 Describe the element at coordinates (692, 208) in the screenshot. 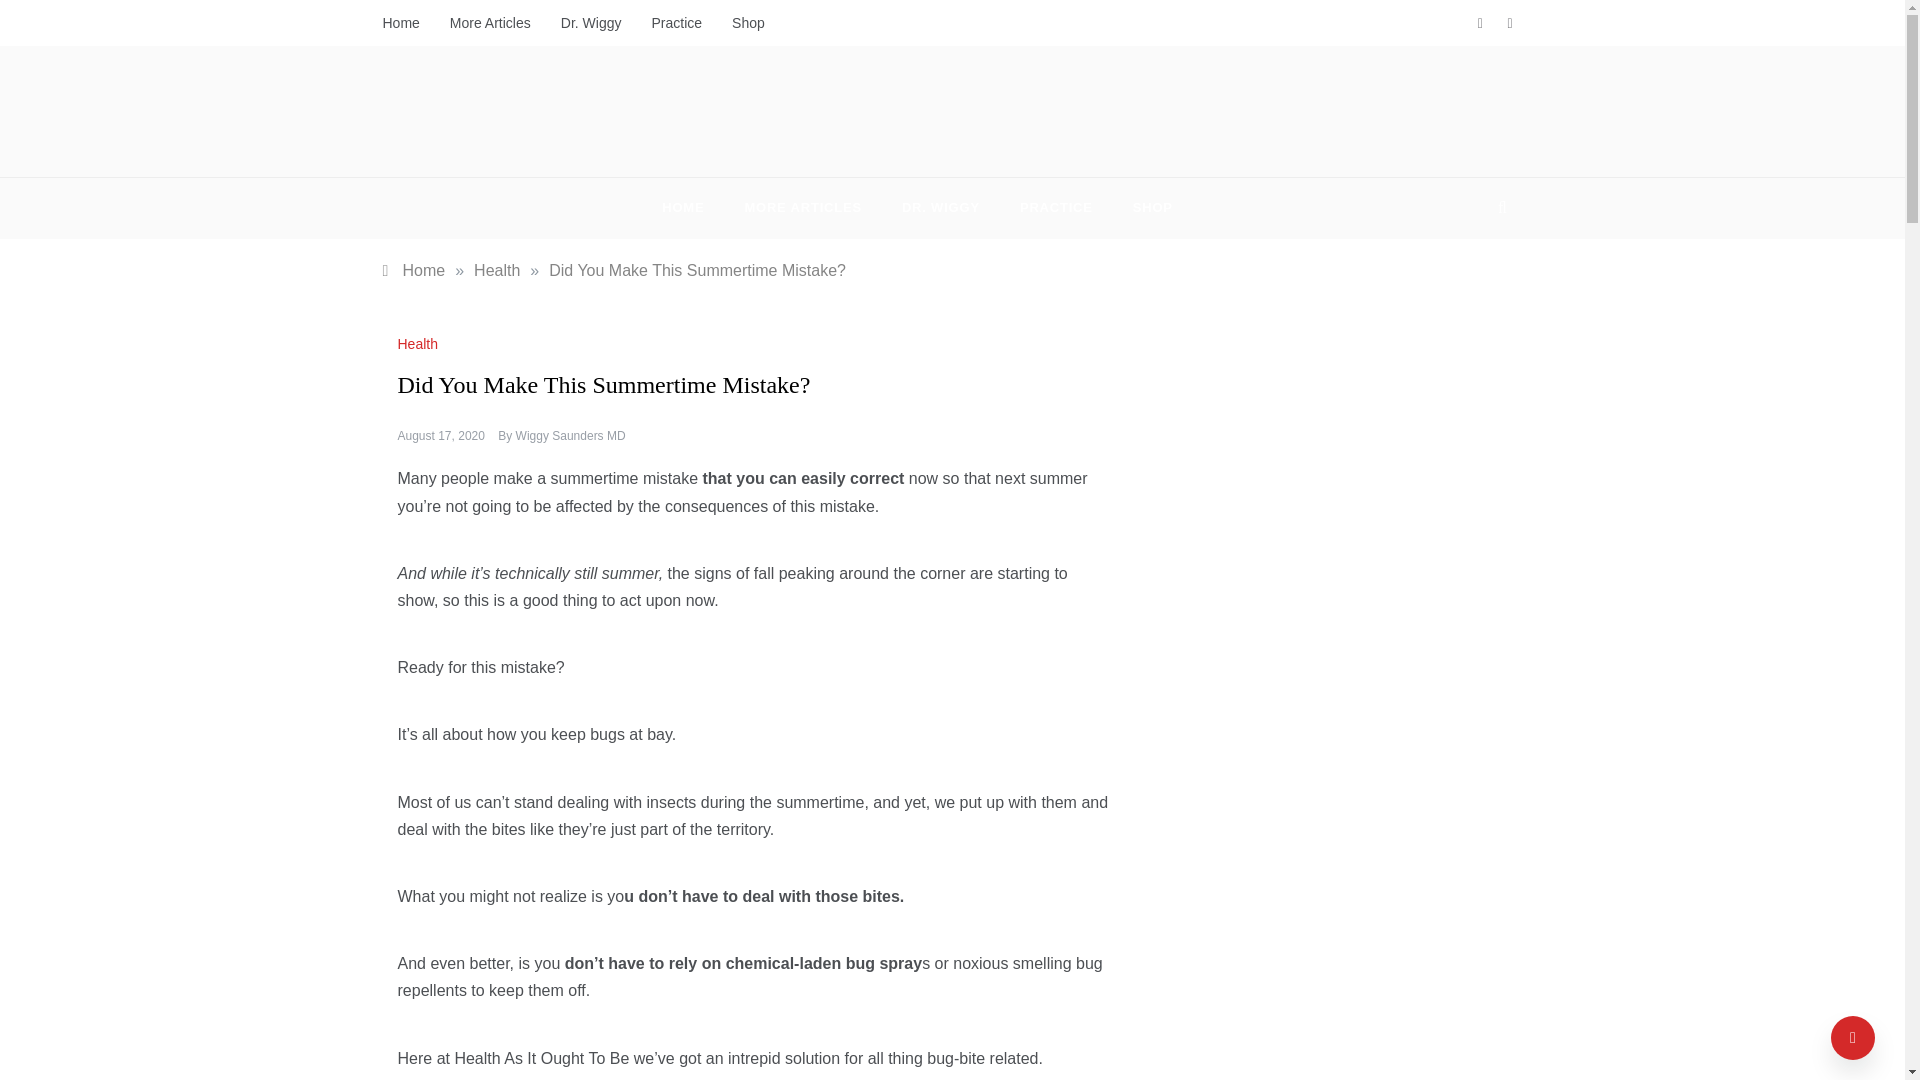

I see `HOME` at that location.